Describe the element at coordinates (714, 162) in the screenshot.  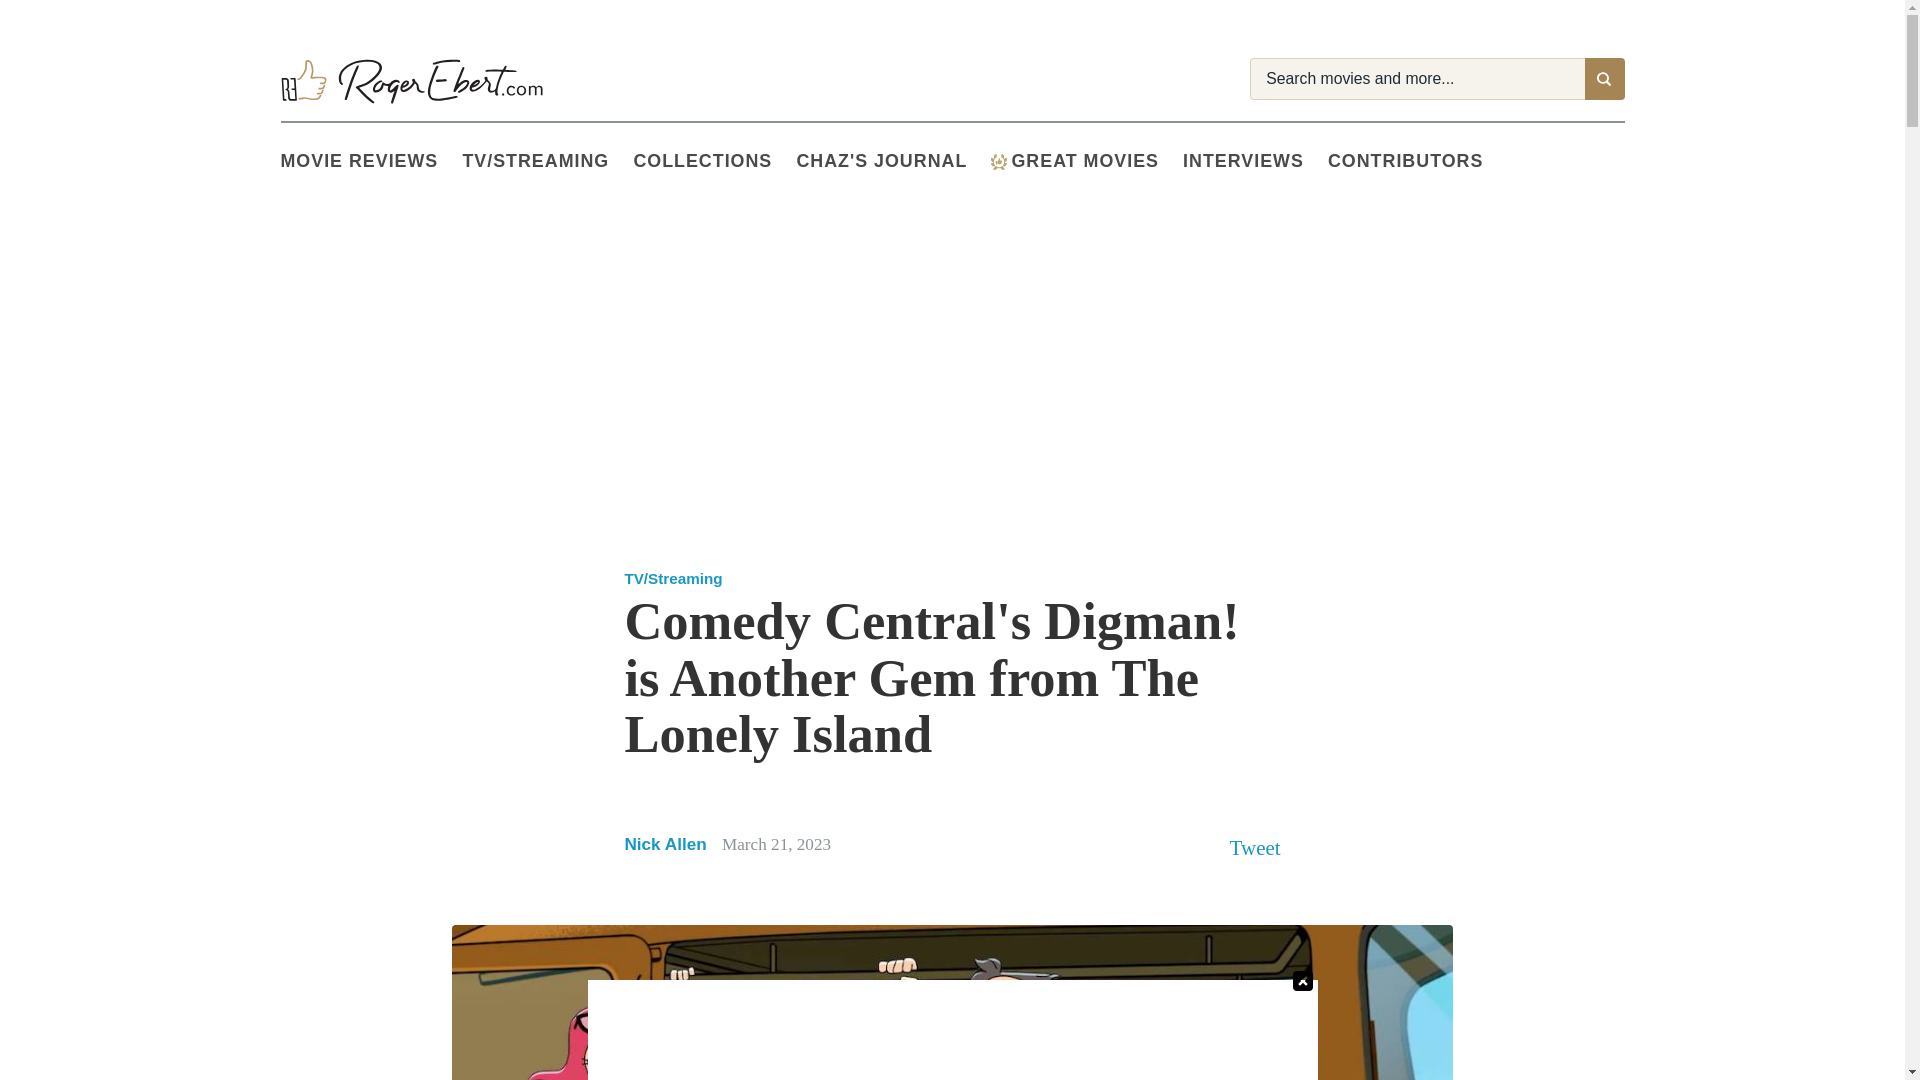
I see `COLLECTIONS` at that location.